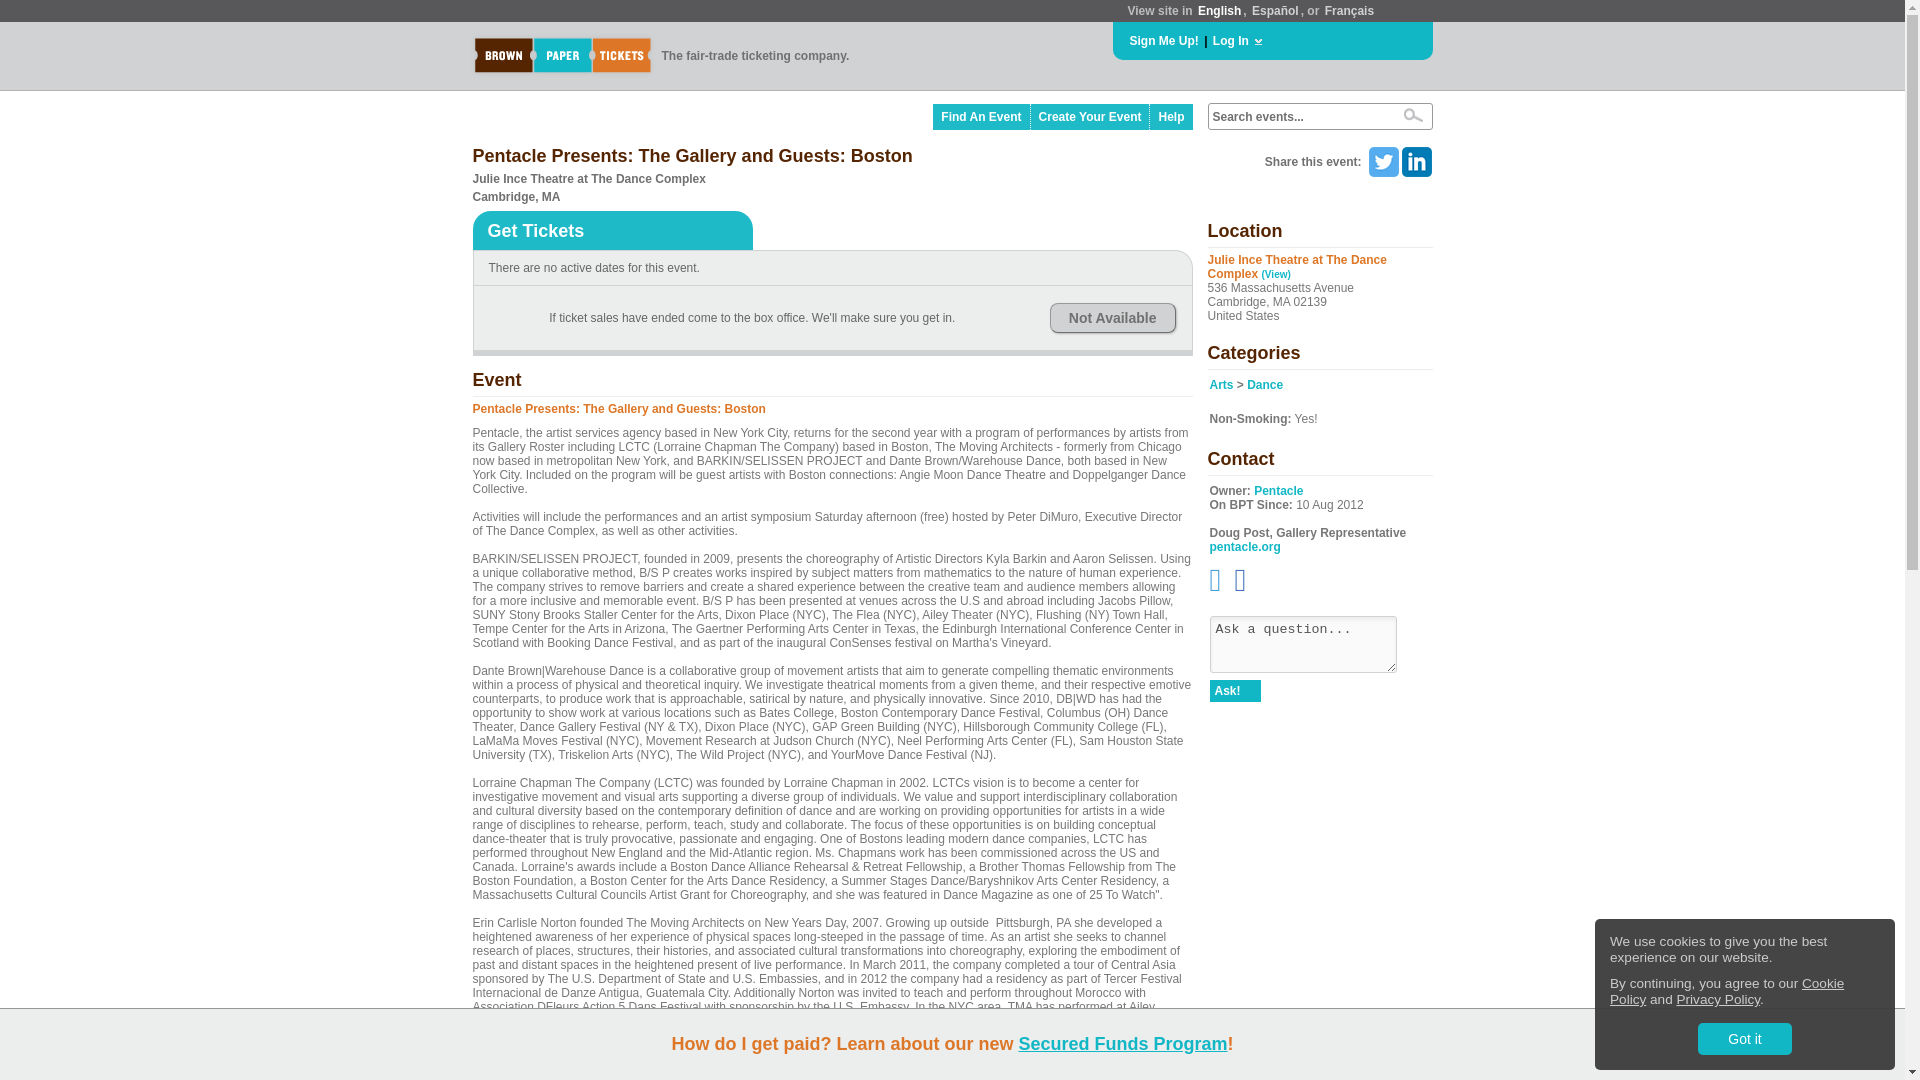 Image resolution: width=1920 pixels, height=1080 pixels. Describe the element at coordinates (1231, 40) in the screenshot. I see `Log In` at that location.